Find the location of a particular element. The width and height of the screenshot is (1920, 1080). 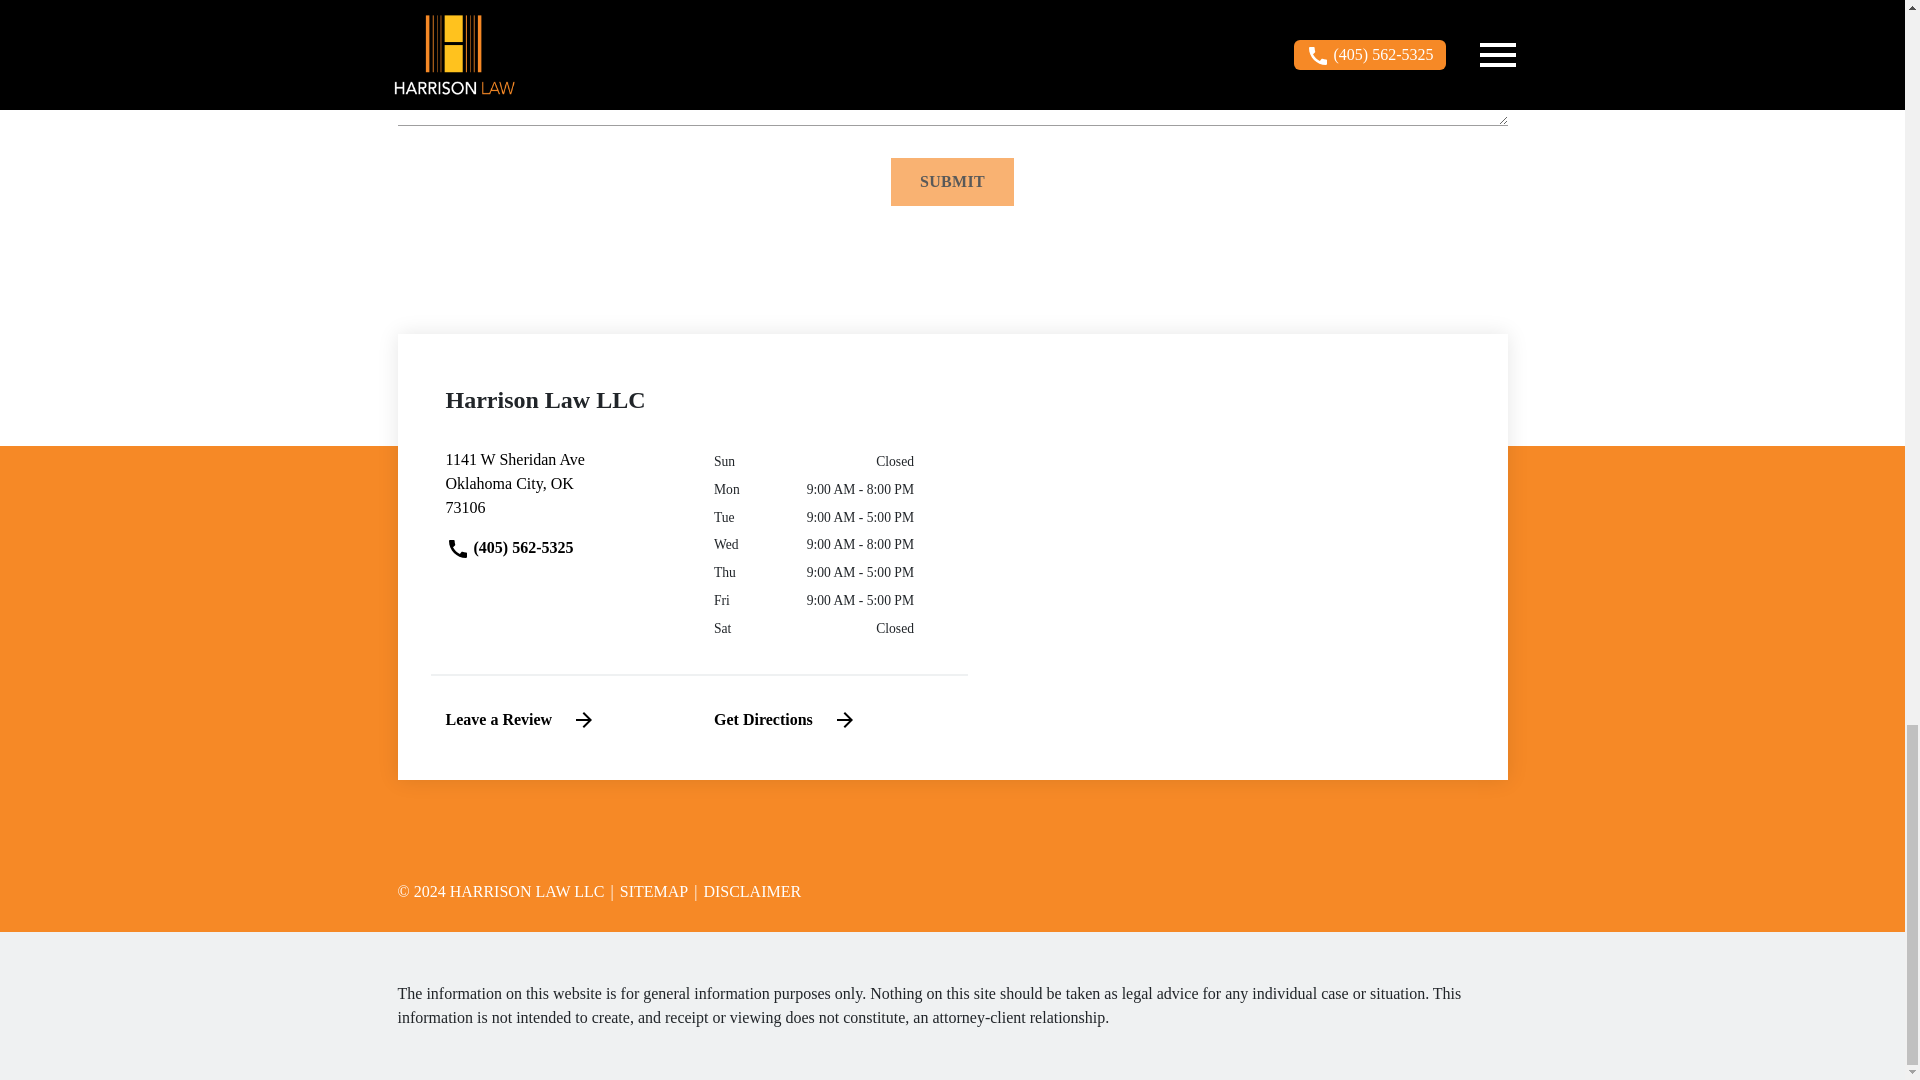

DISCLAIMER is located at coordinates (746, 891).